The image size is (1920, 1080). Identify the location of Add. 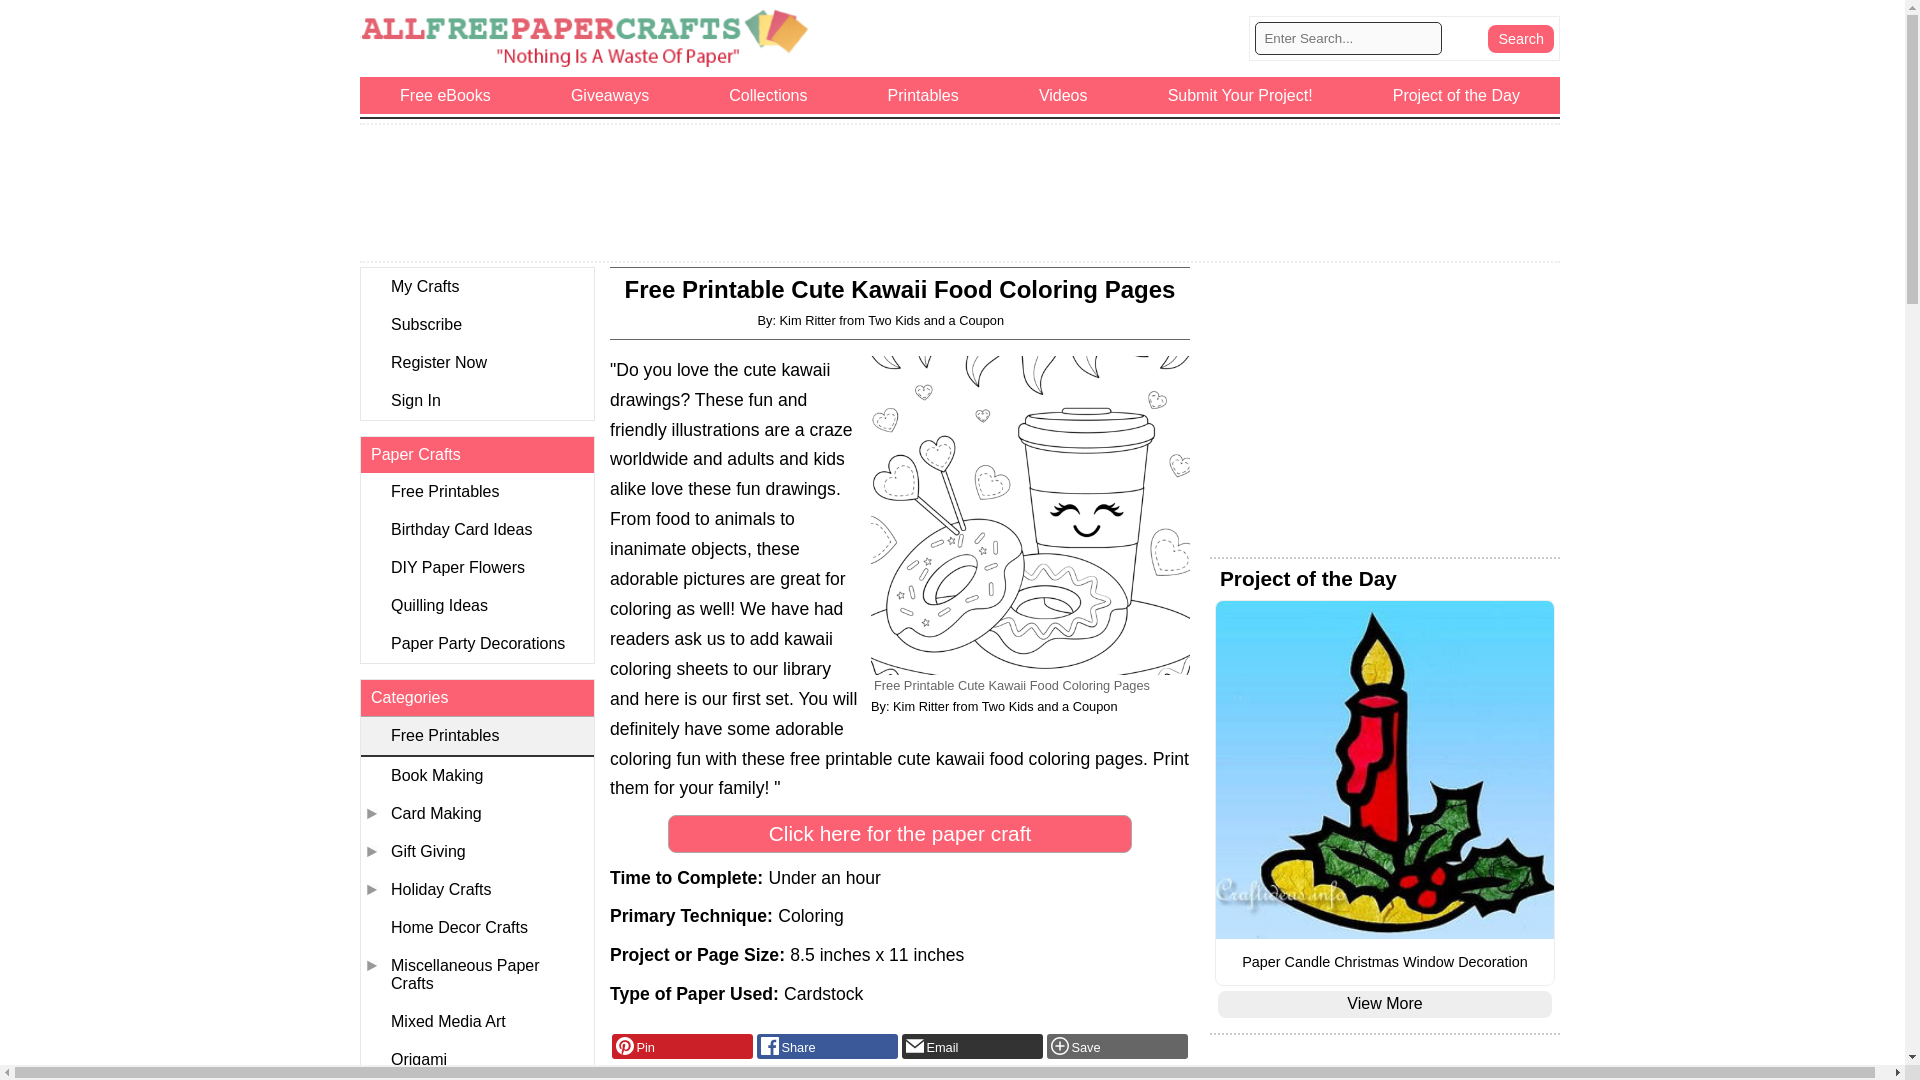
(1117, 1046).